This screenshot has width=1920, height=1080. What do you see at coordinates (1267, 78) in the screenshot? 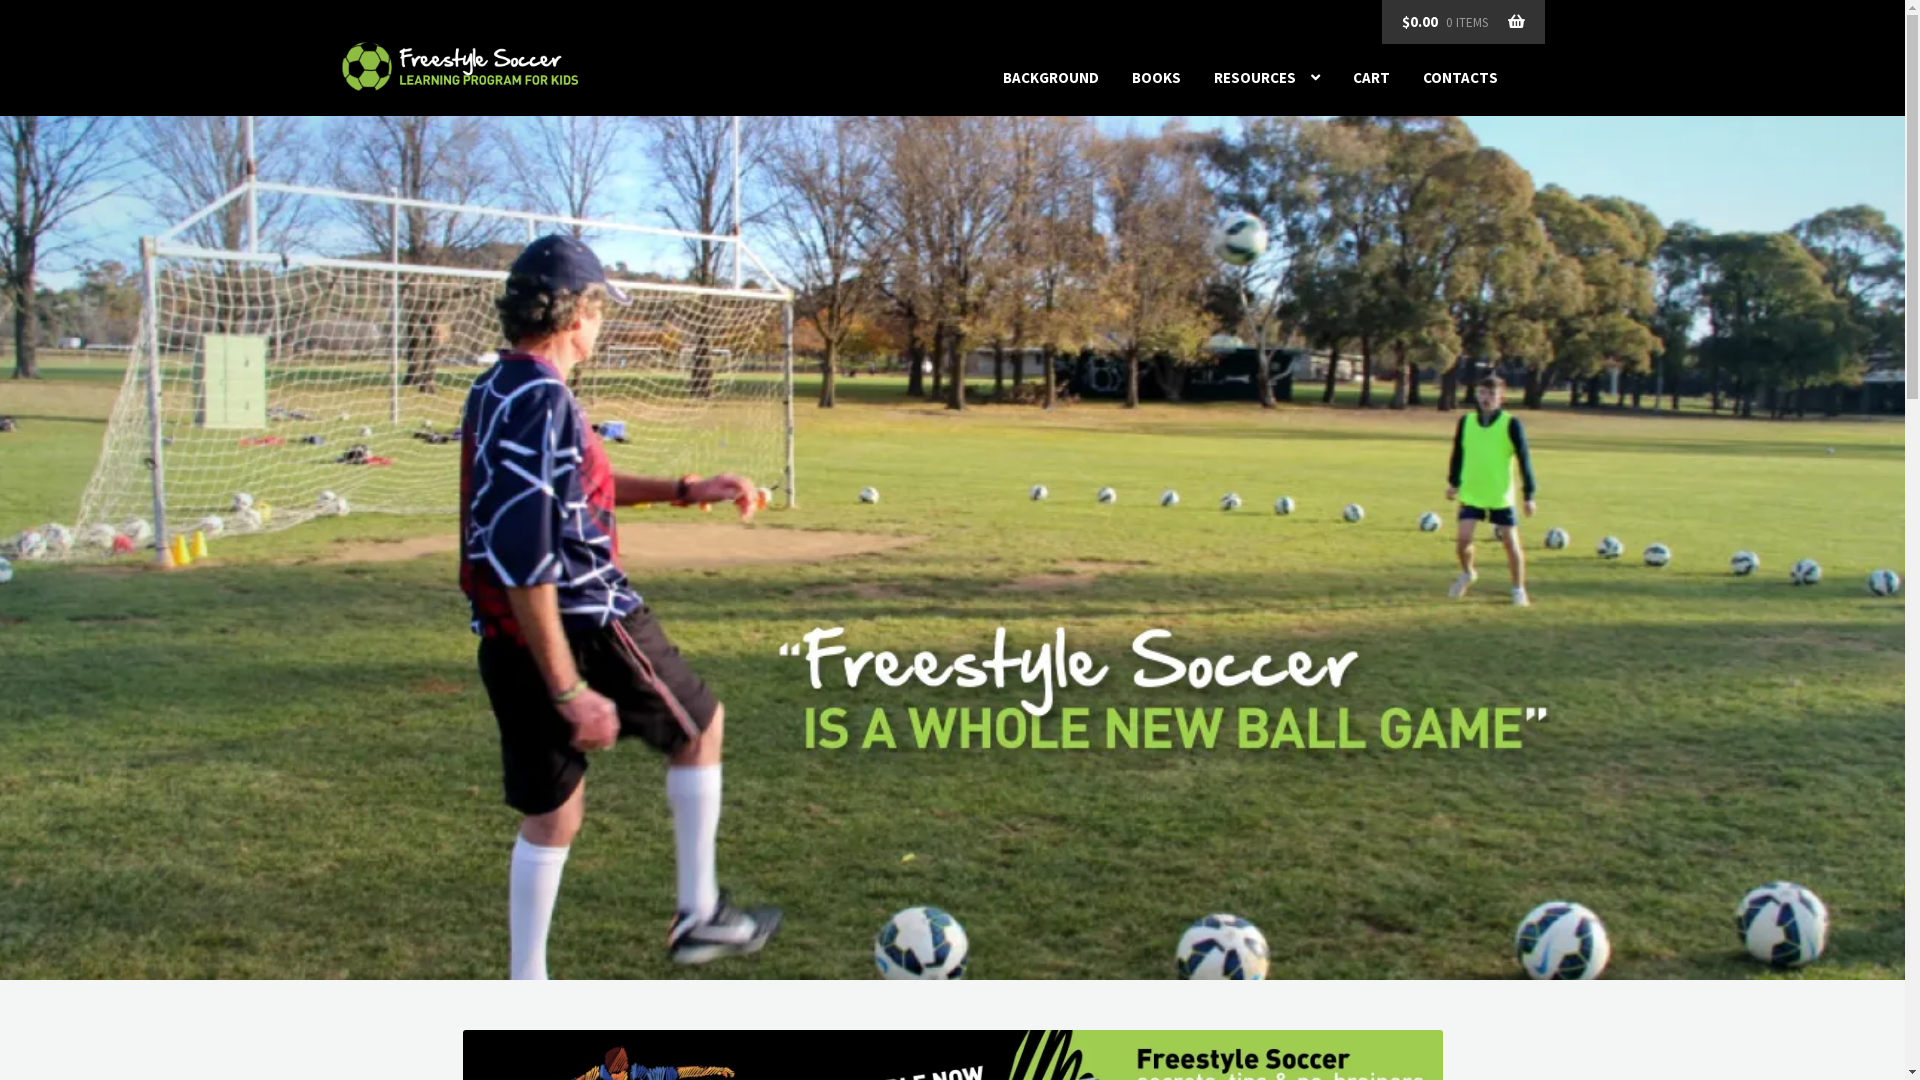
I see `RESOURCES` at bounding box center [1267, 78].